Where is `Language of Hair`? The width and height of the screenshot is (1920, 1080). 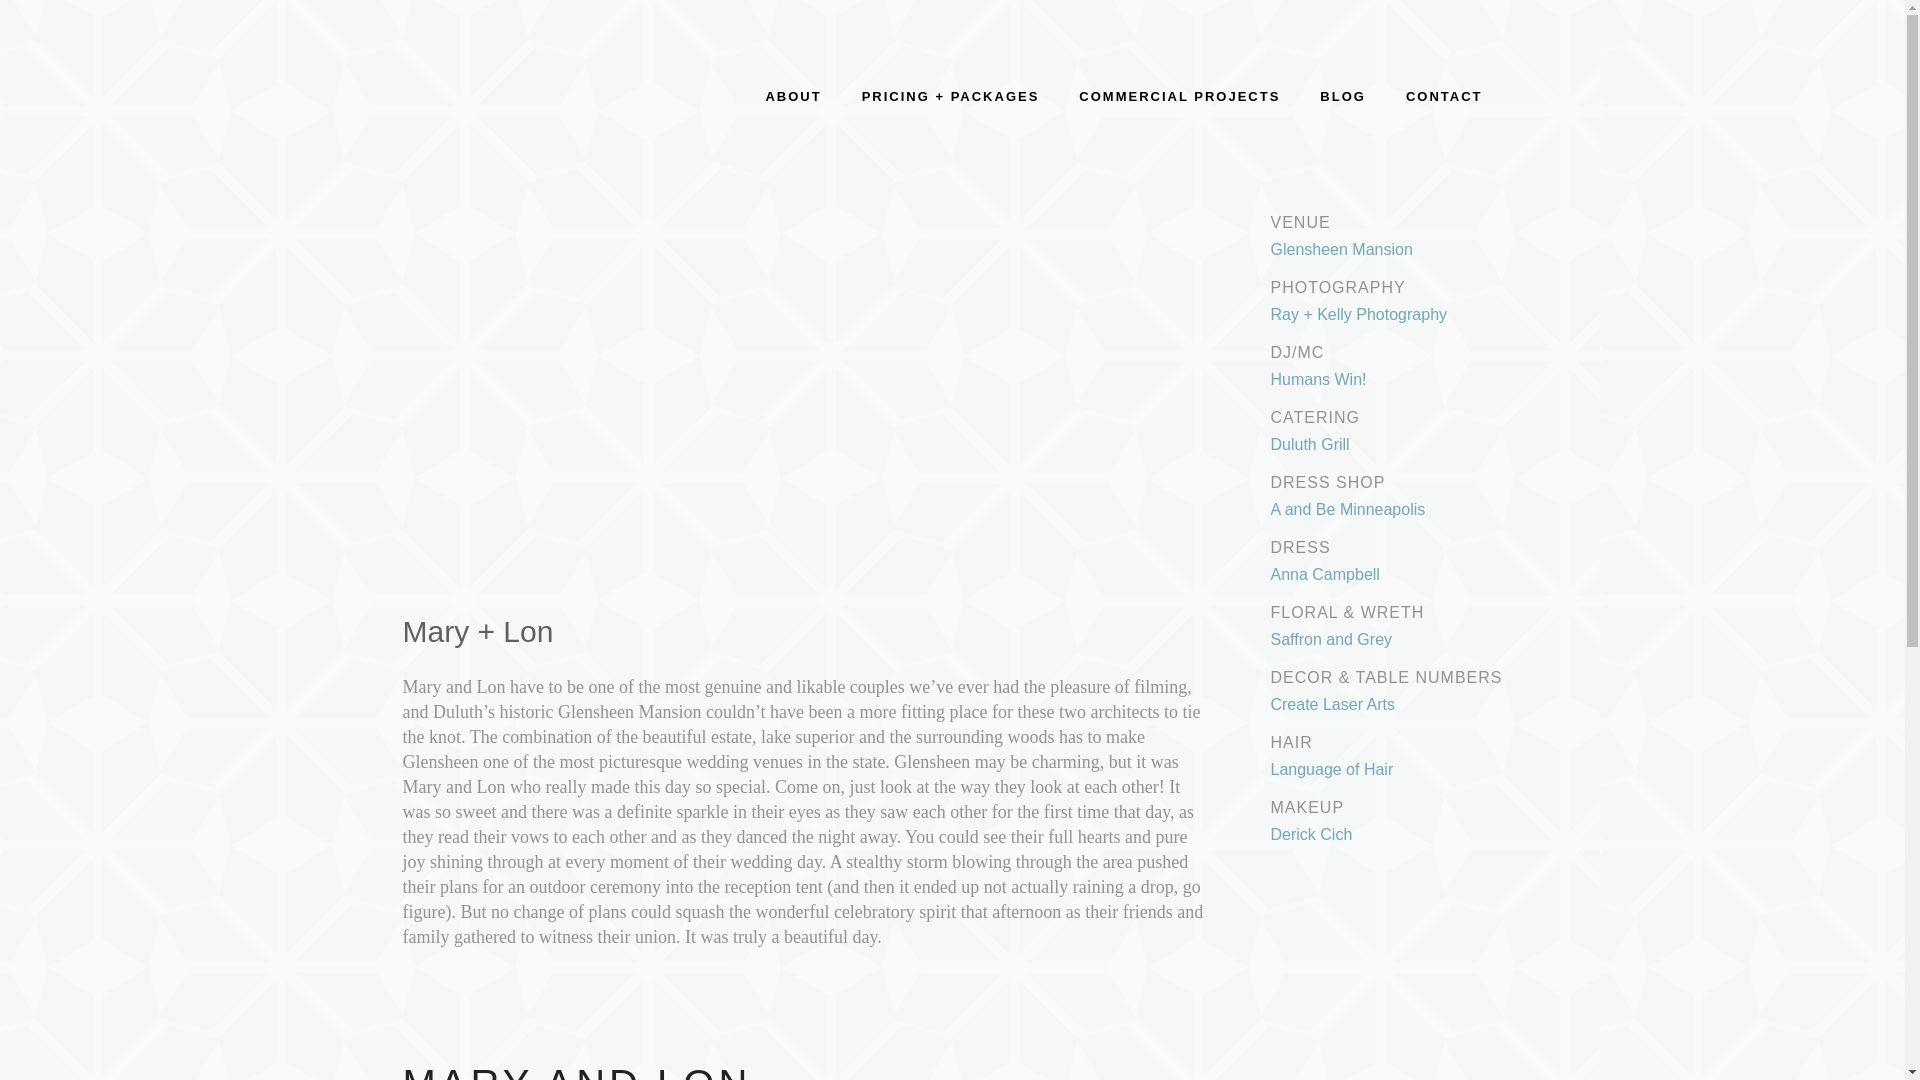 Language of Hair is located at coordinates (1331, 769).